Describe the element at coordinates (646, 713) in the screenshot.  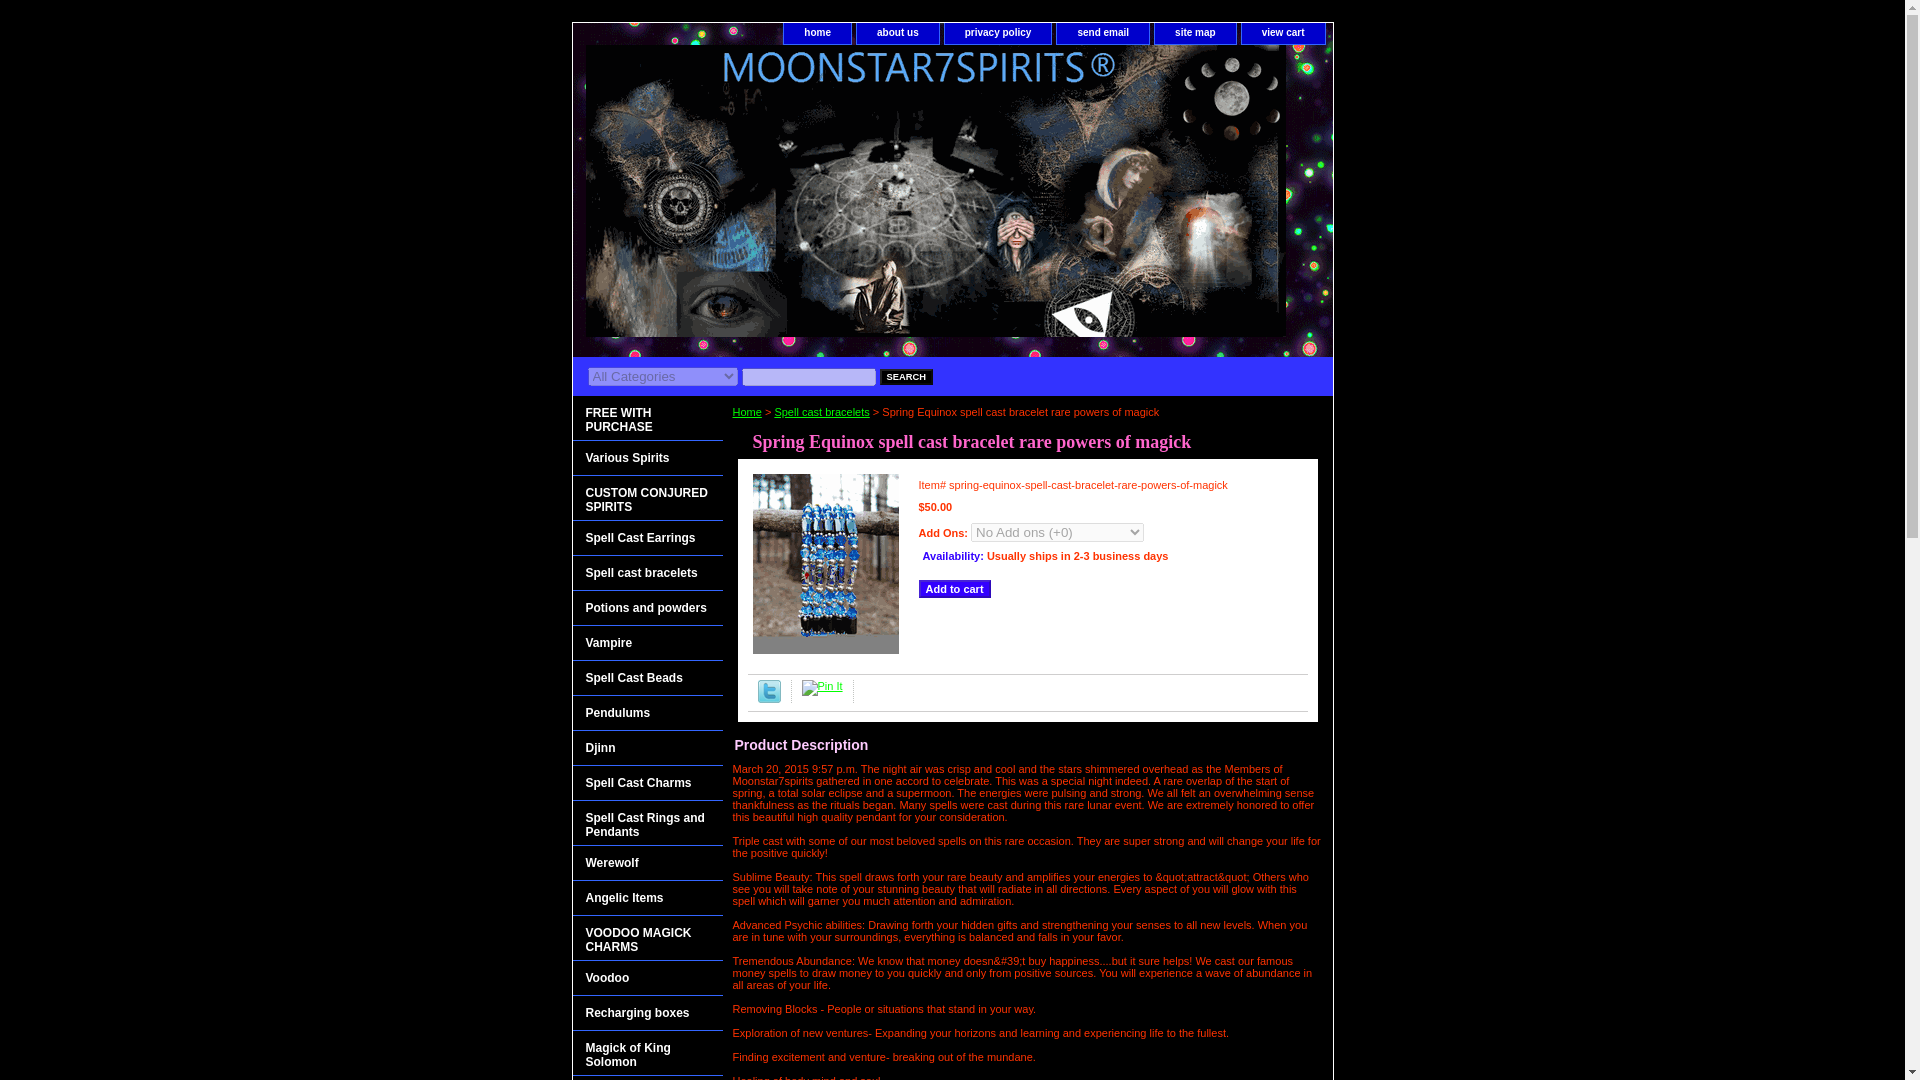
I see `Pendulums` at that location.